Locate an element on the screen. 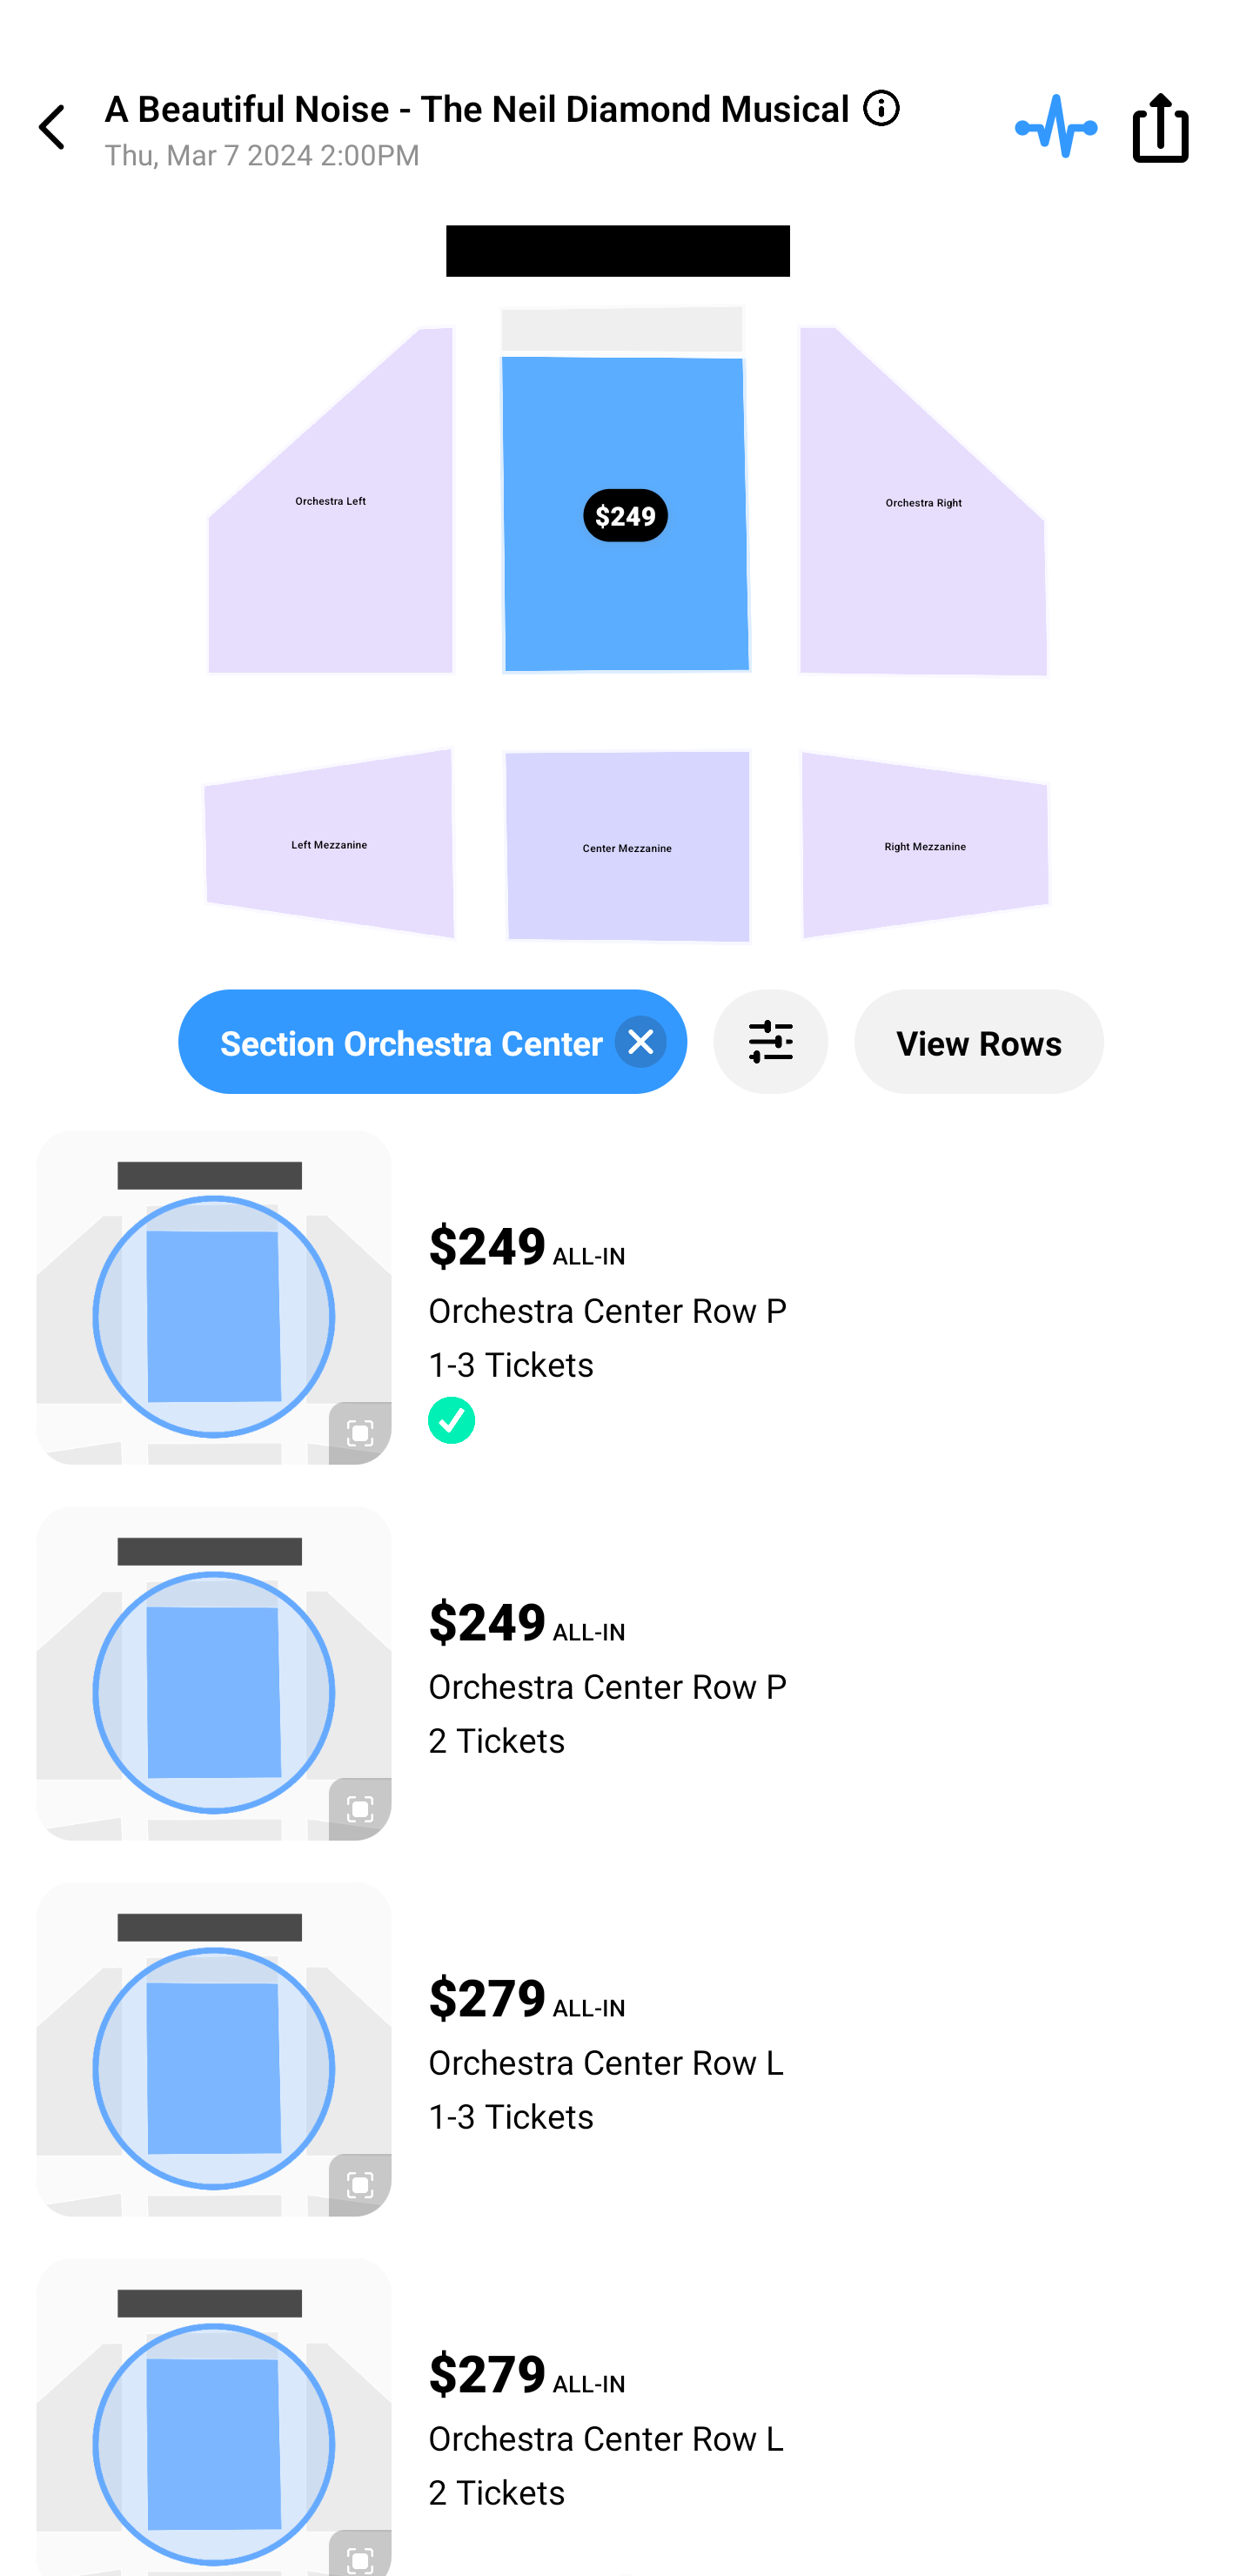 This screenshot has height=2576, width=1253. $249 is located at coordinates (626, 515).